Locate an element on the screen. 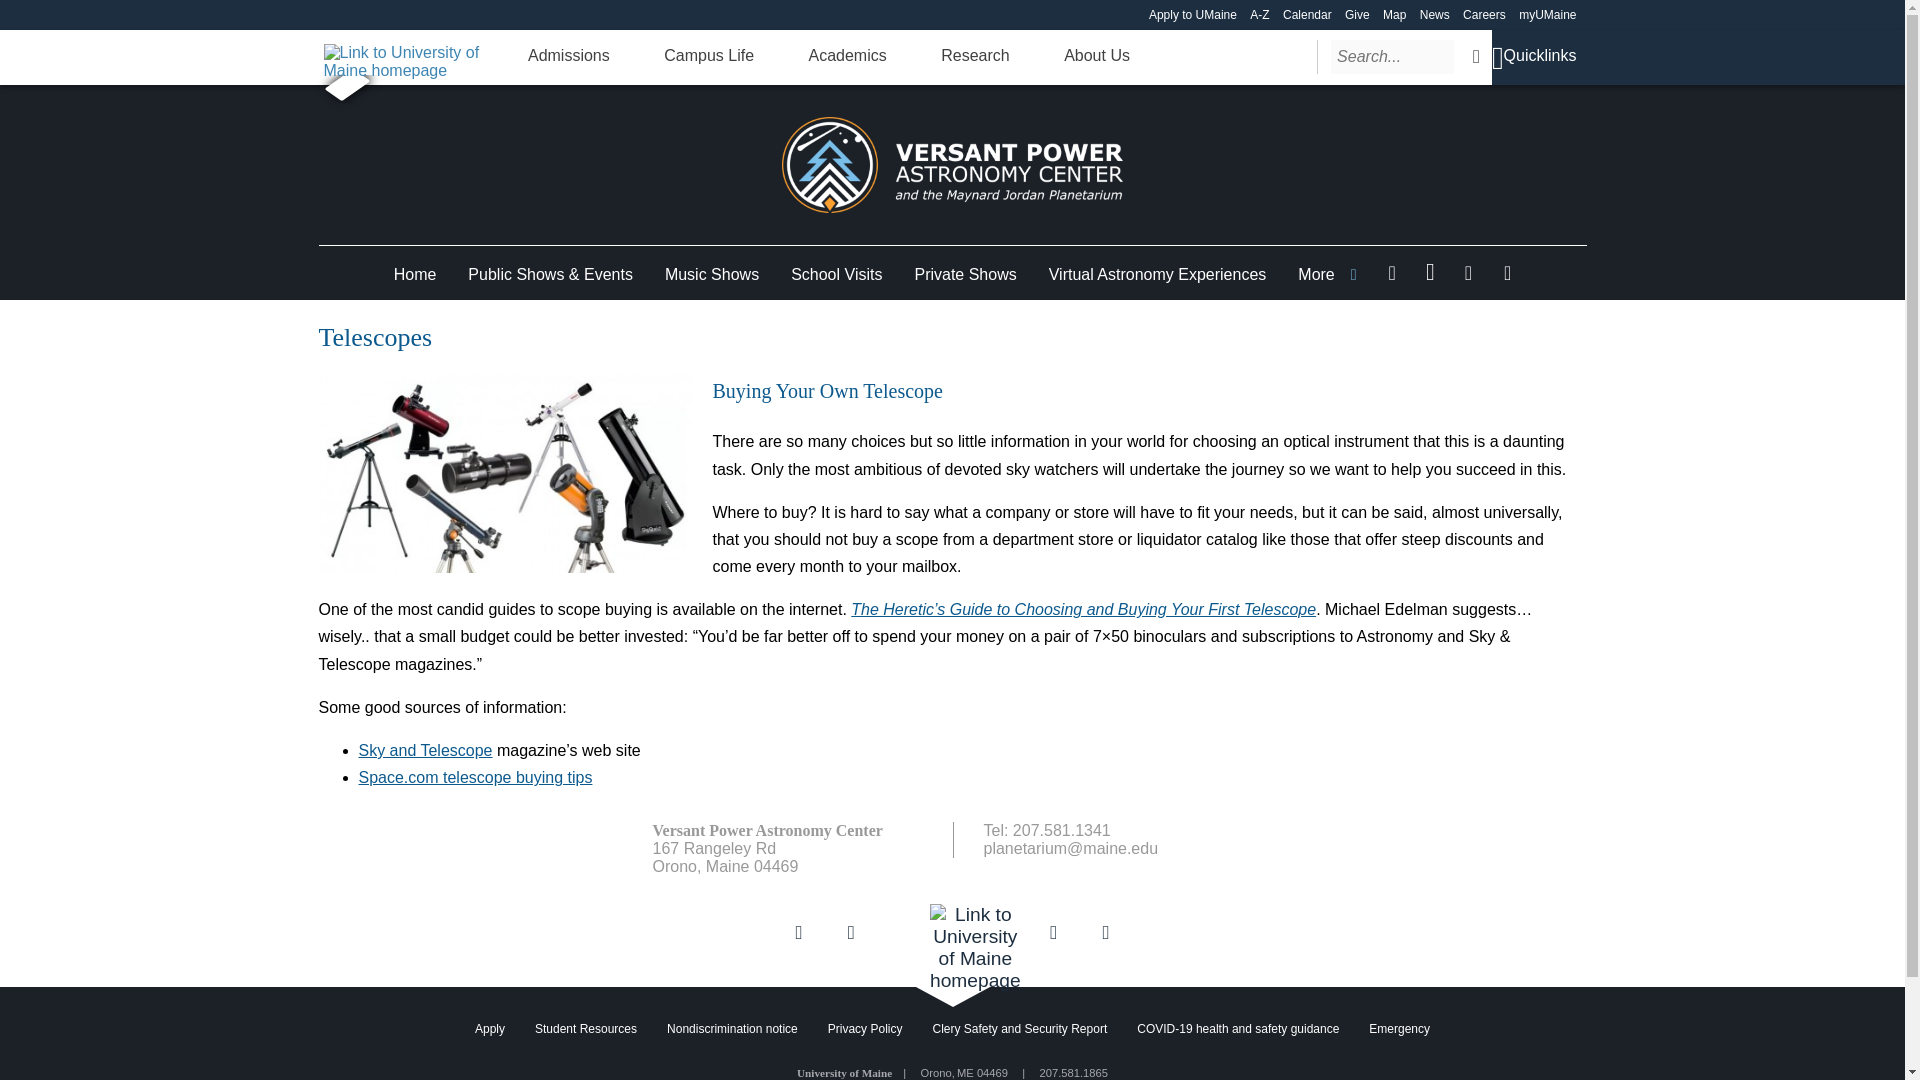  Search is located at coordinates (1476, 56).